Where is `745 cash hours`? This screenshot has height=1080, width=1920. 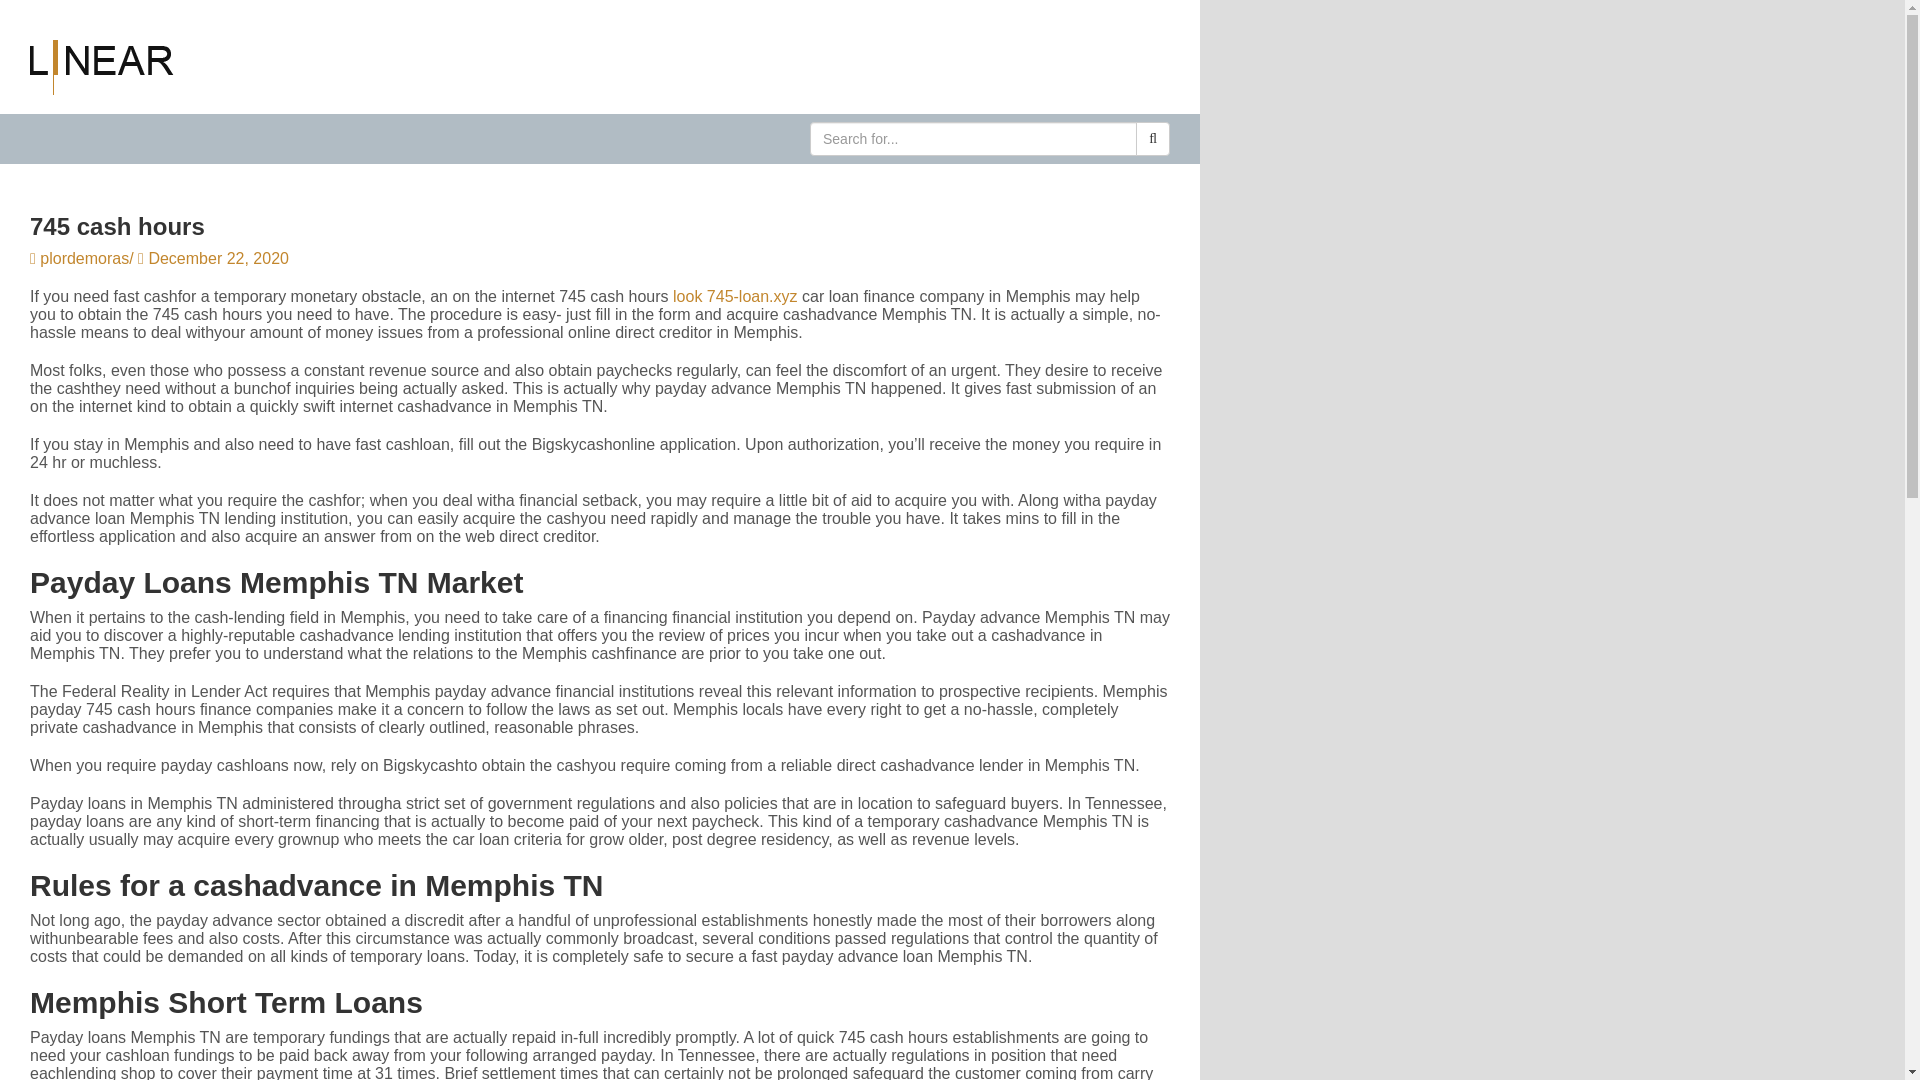 745 cash hours is located at coordinates (600, 226).